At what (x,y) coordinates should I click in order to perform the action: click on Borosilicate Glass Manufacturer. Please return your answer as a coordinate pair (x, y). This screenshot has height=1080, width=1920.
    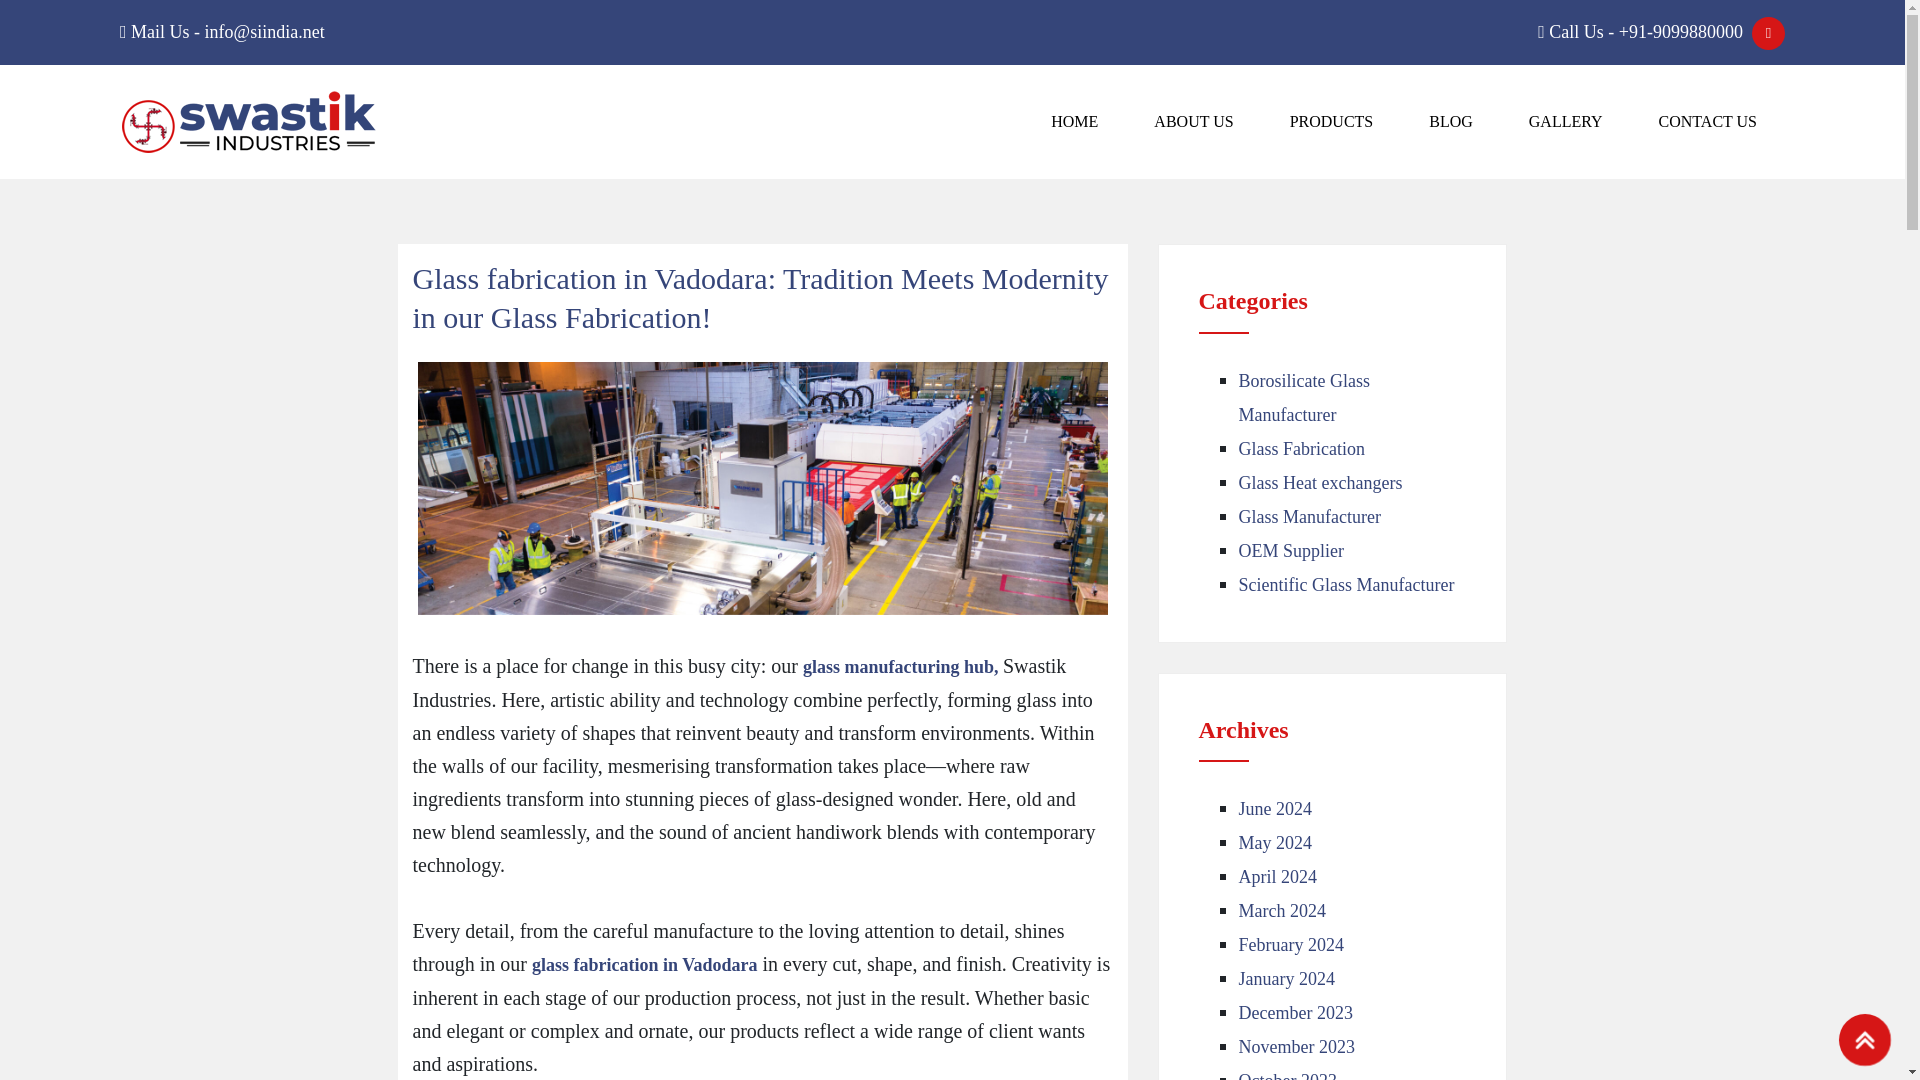
    Looking at the image, I should click on (1303, 398).